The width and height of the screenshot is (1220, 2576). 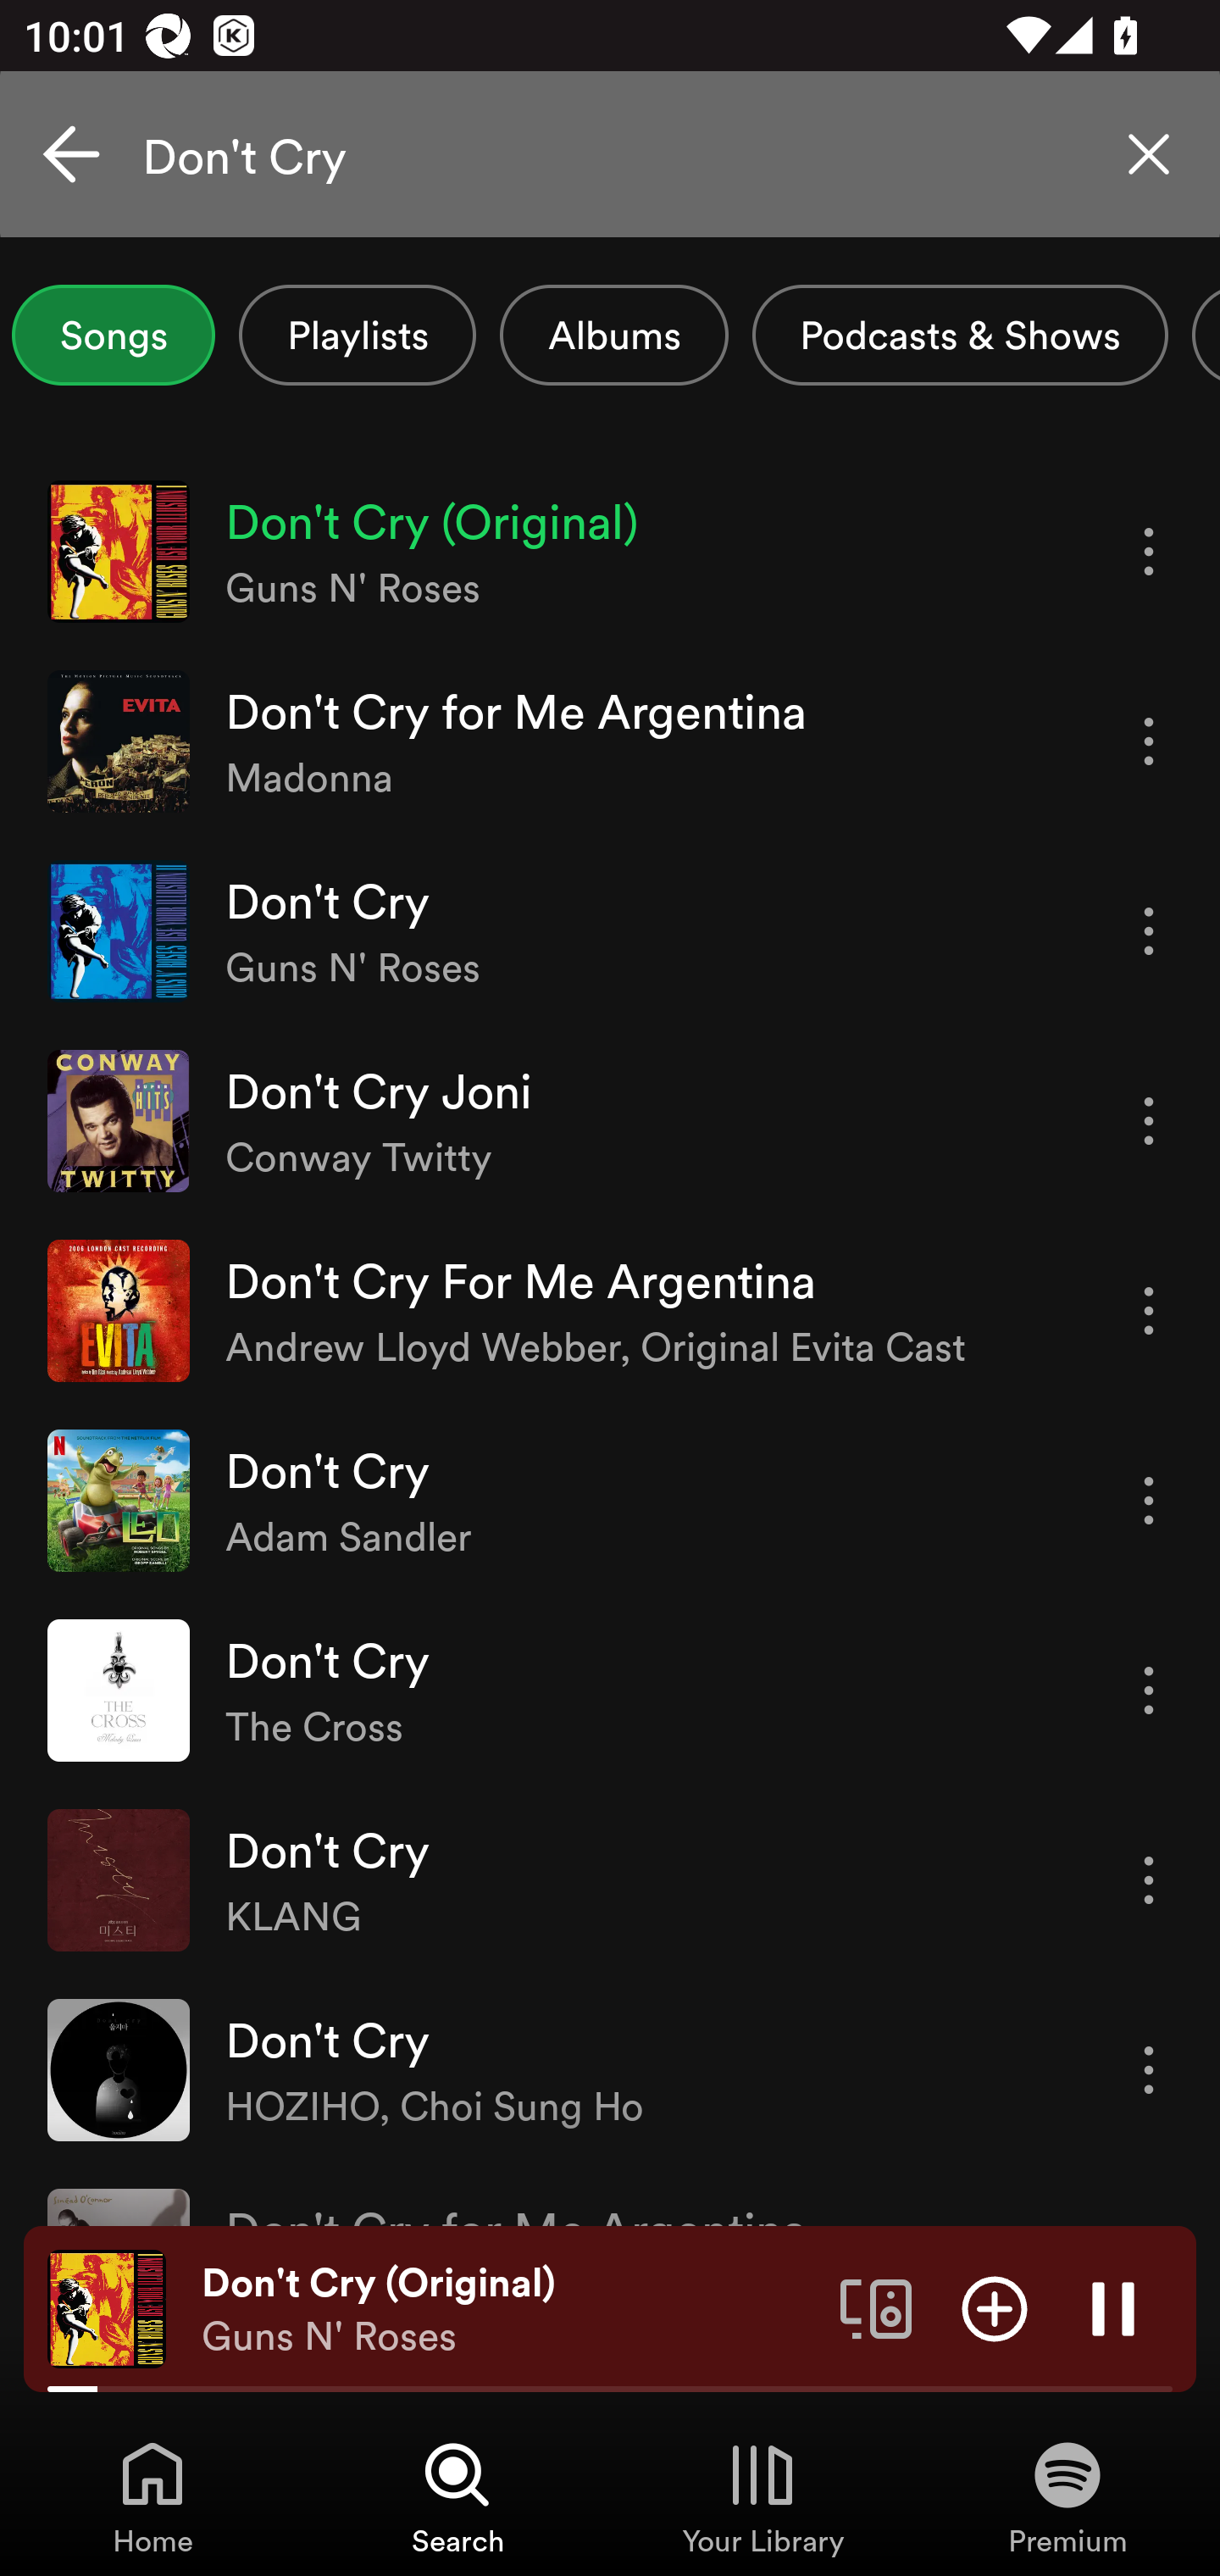 What do you see at coordinates (1149, 1500) in the screenshot?
I see `More options for song Don't Cry` at bounding box center [1149, 1500].